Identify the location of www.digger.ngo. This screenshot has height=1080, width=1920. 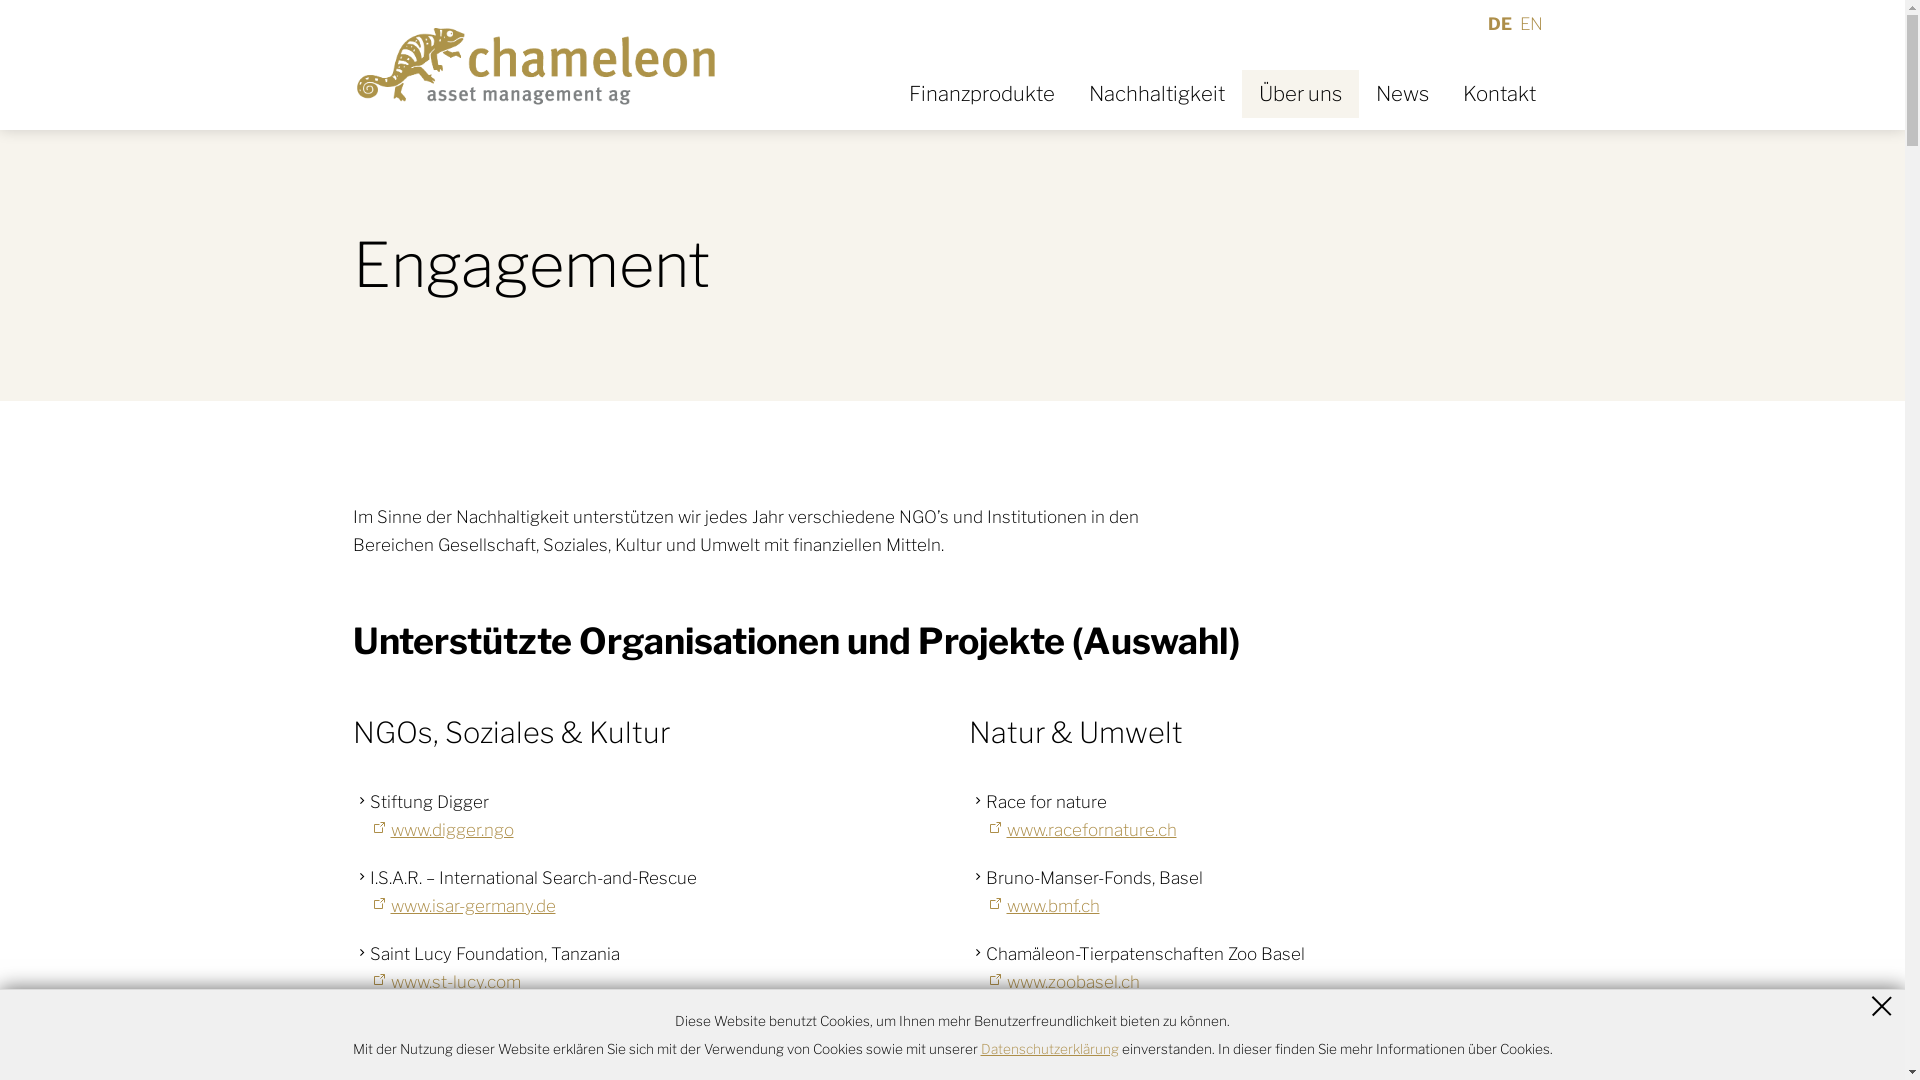
(442, 830).